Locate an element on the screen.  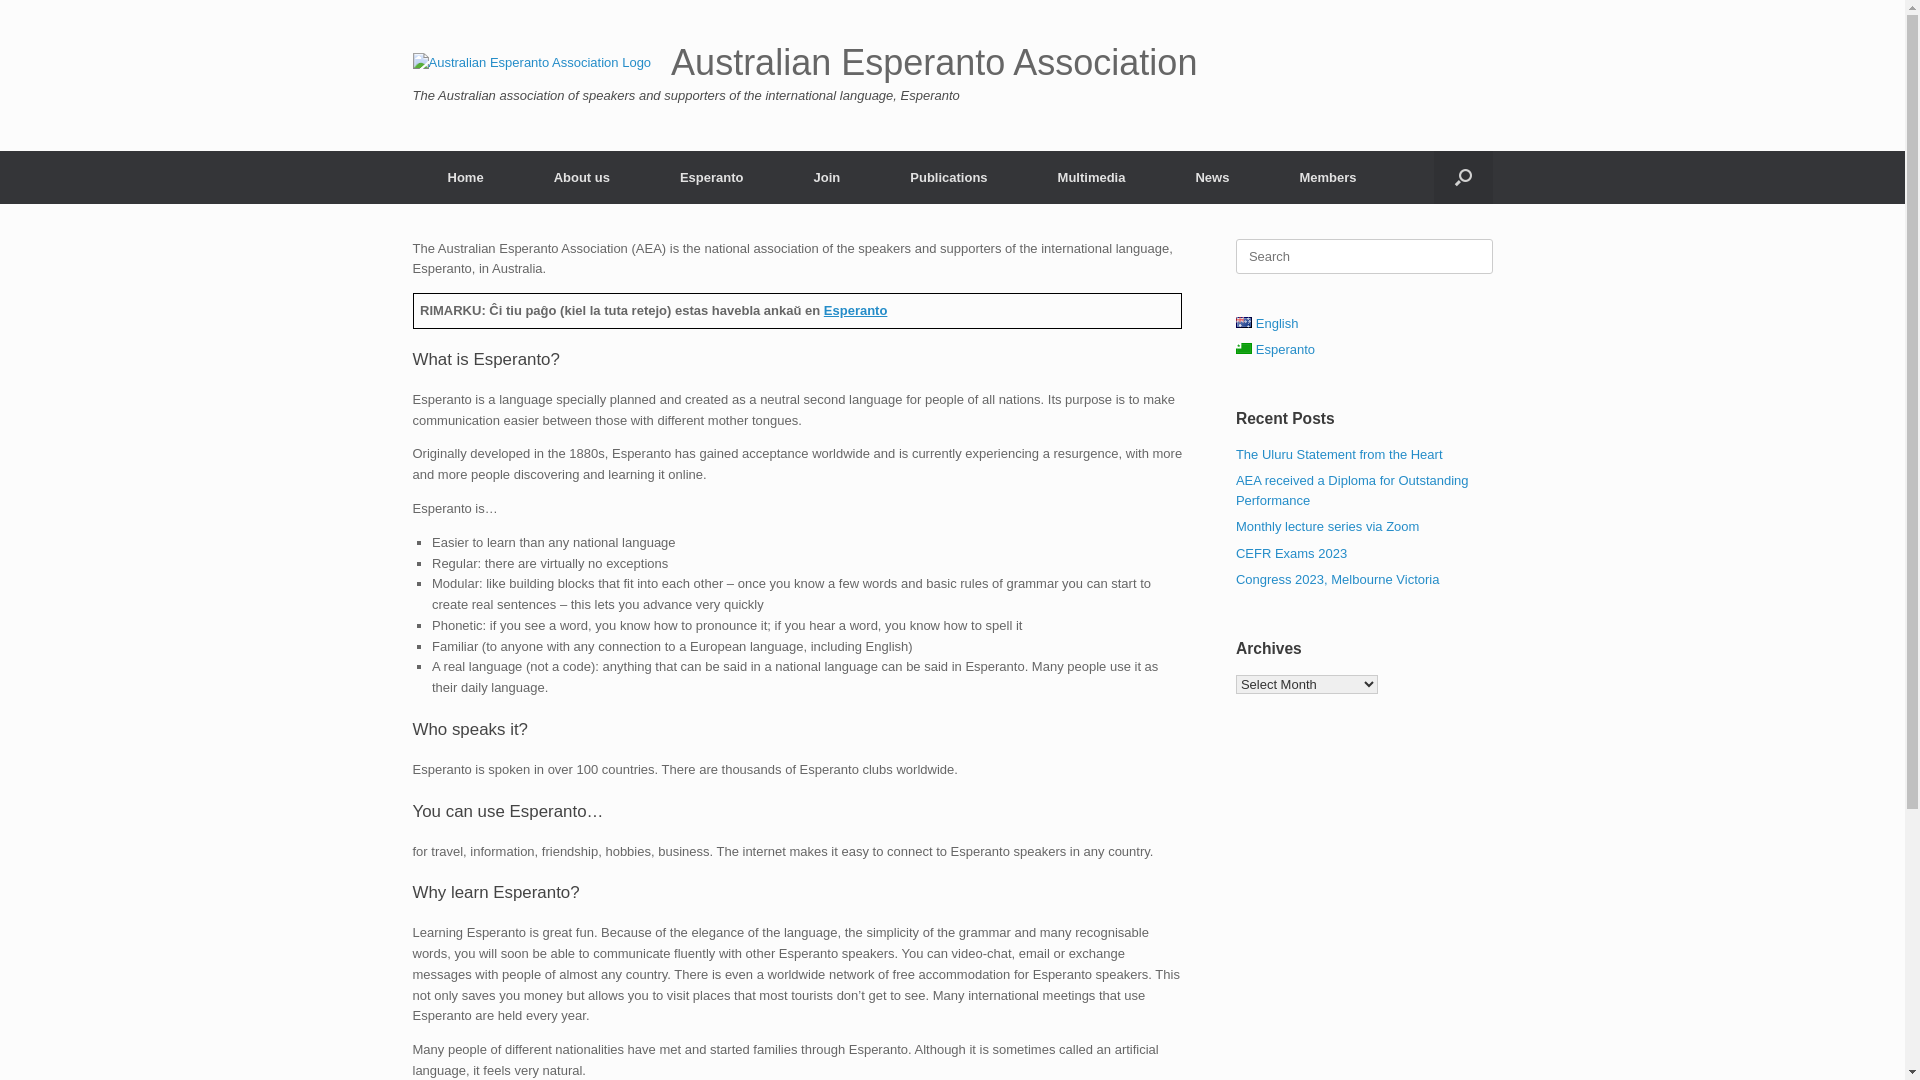
Members is located at coordinates (1328, 176).